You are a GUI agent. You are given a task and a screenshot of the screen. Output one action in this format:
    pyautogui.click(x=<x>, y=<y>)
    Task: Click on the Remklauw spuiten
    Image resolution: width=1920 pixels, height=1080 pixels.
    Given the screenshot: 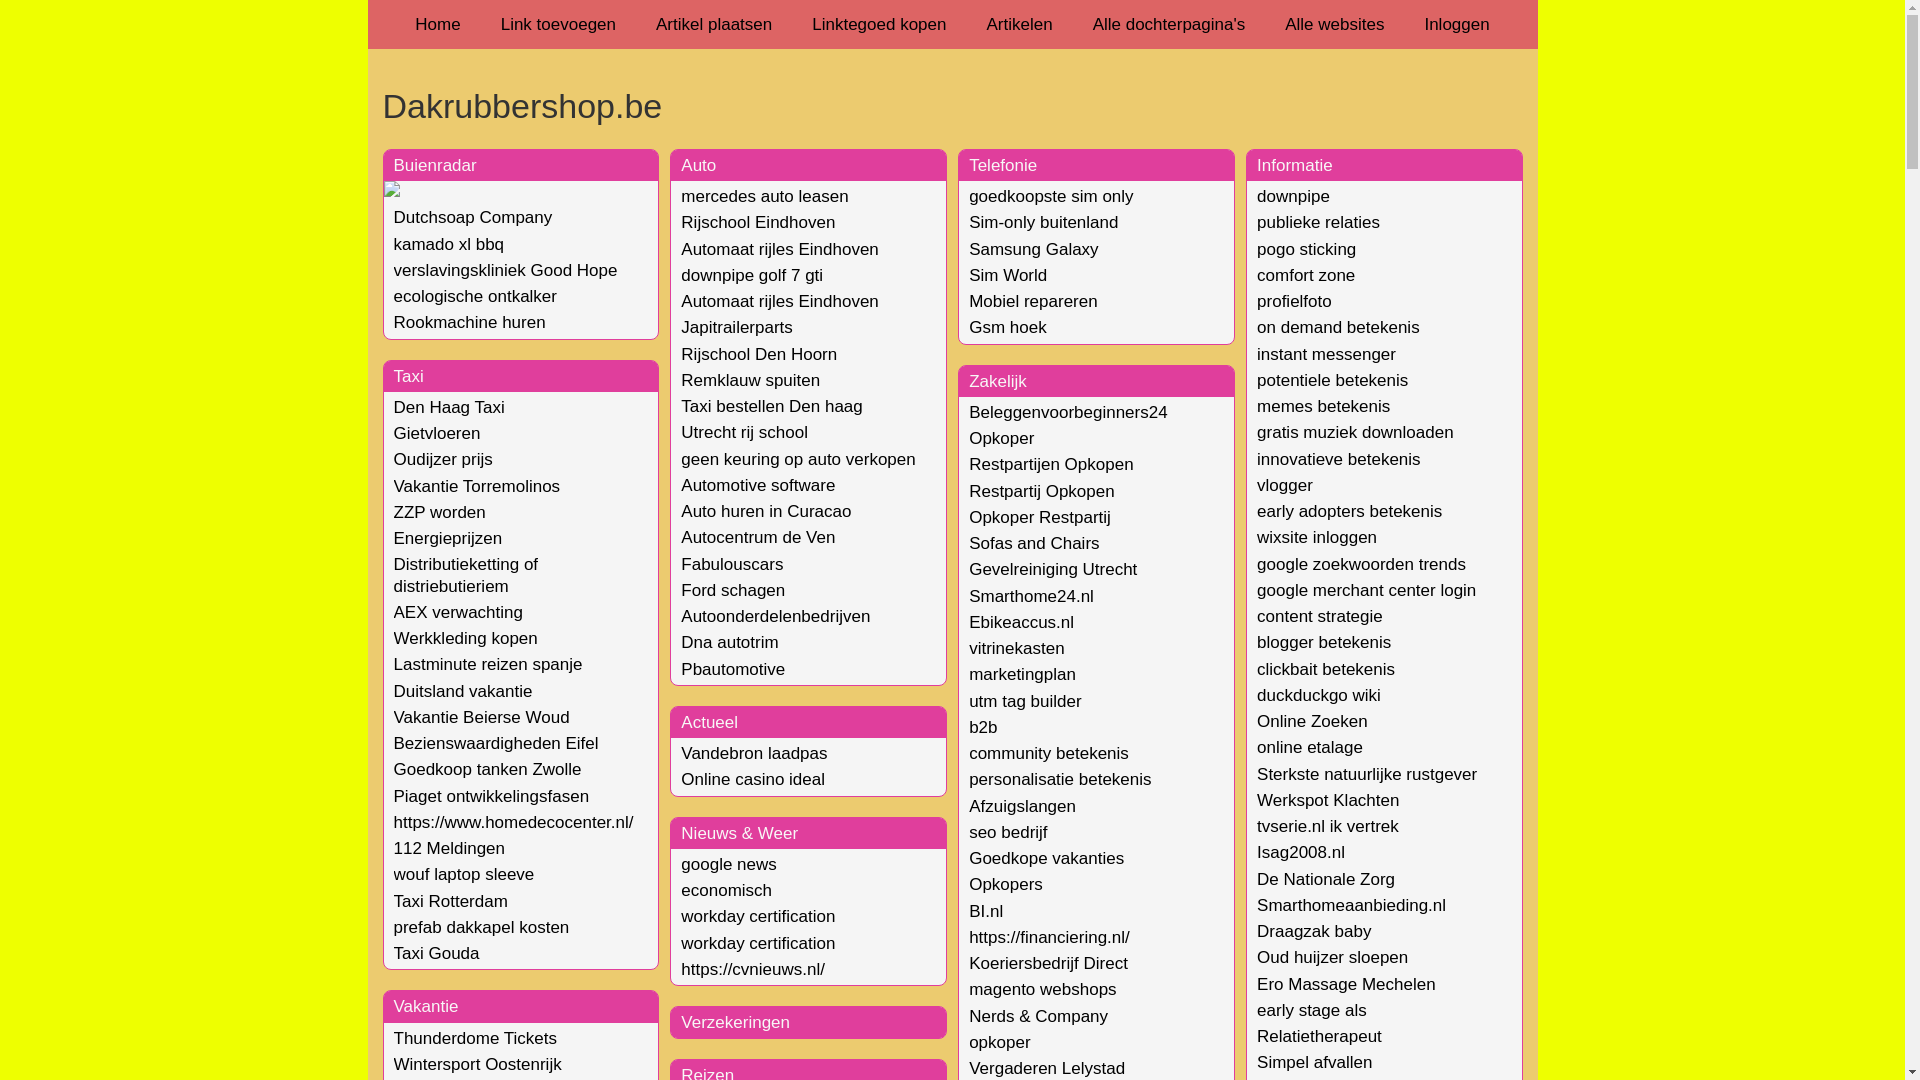 What is the action you would take?
    pyautogui.click(x=750, y=380)
    